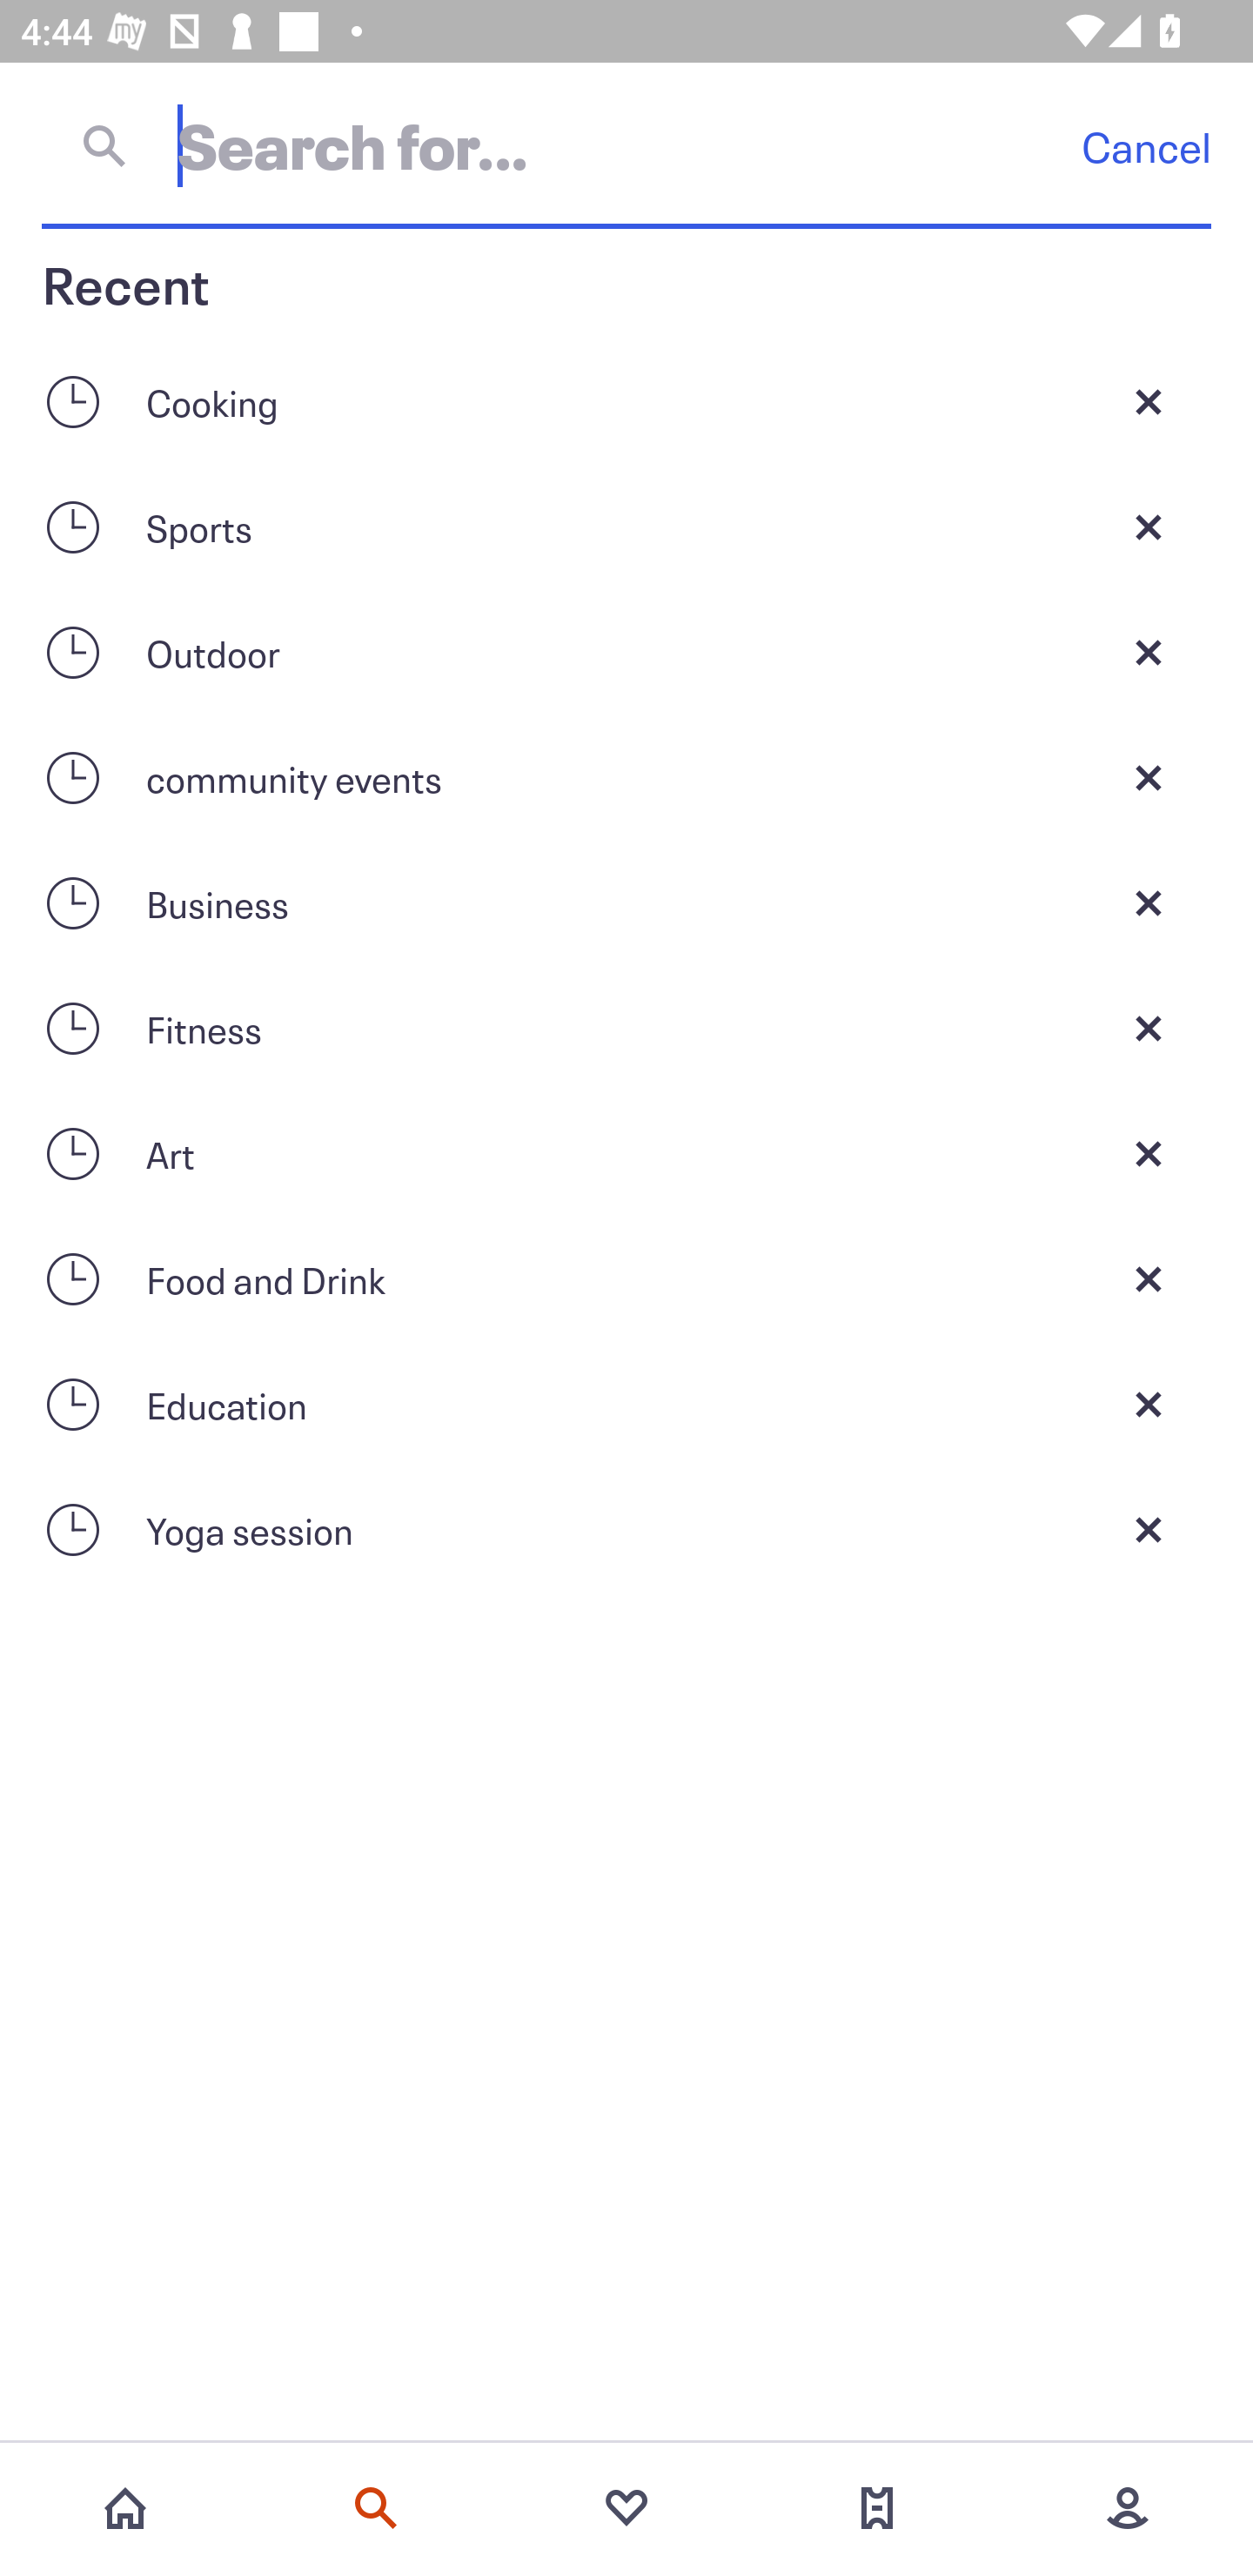  Describe the element at coordinates (1149, 1279) in the screenshot. I see `Close current screen` at that location.